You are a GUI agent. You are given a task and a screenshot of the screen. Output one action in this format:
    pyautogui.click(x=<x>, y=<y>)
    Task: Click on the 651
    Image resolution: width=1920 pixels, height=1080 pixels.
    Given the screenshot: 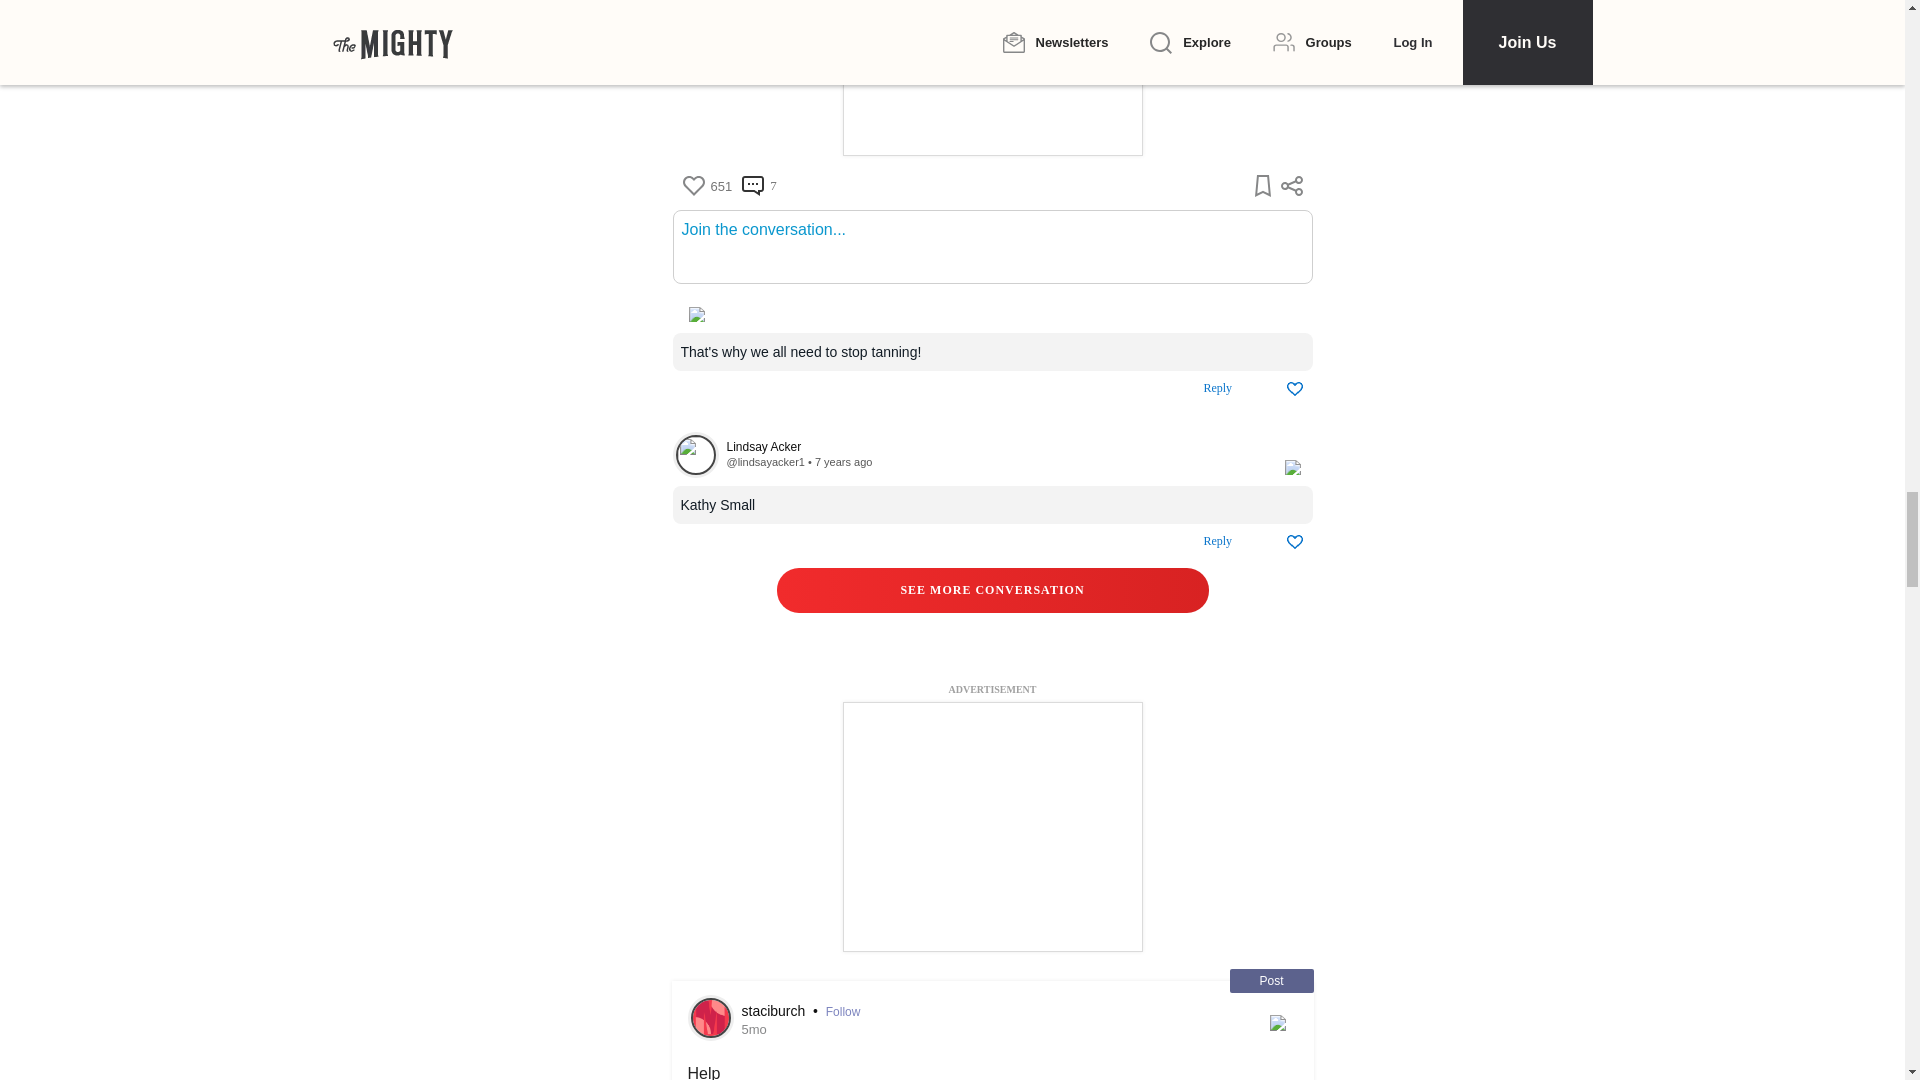 What is the action you would take?
    pyautogui.click(x=706, y=186)
    